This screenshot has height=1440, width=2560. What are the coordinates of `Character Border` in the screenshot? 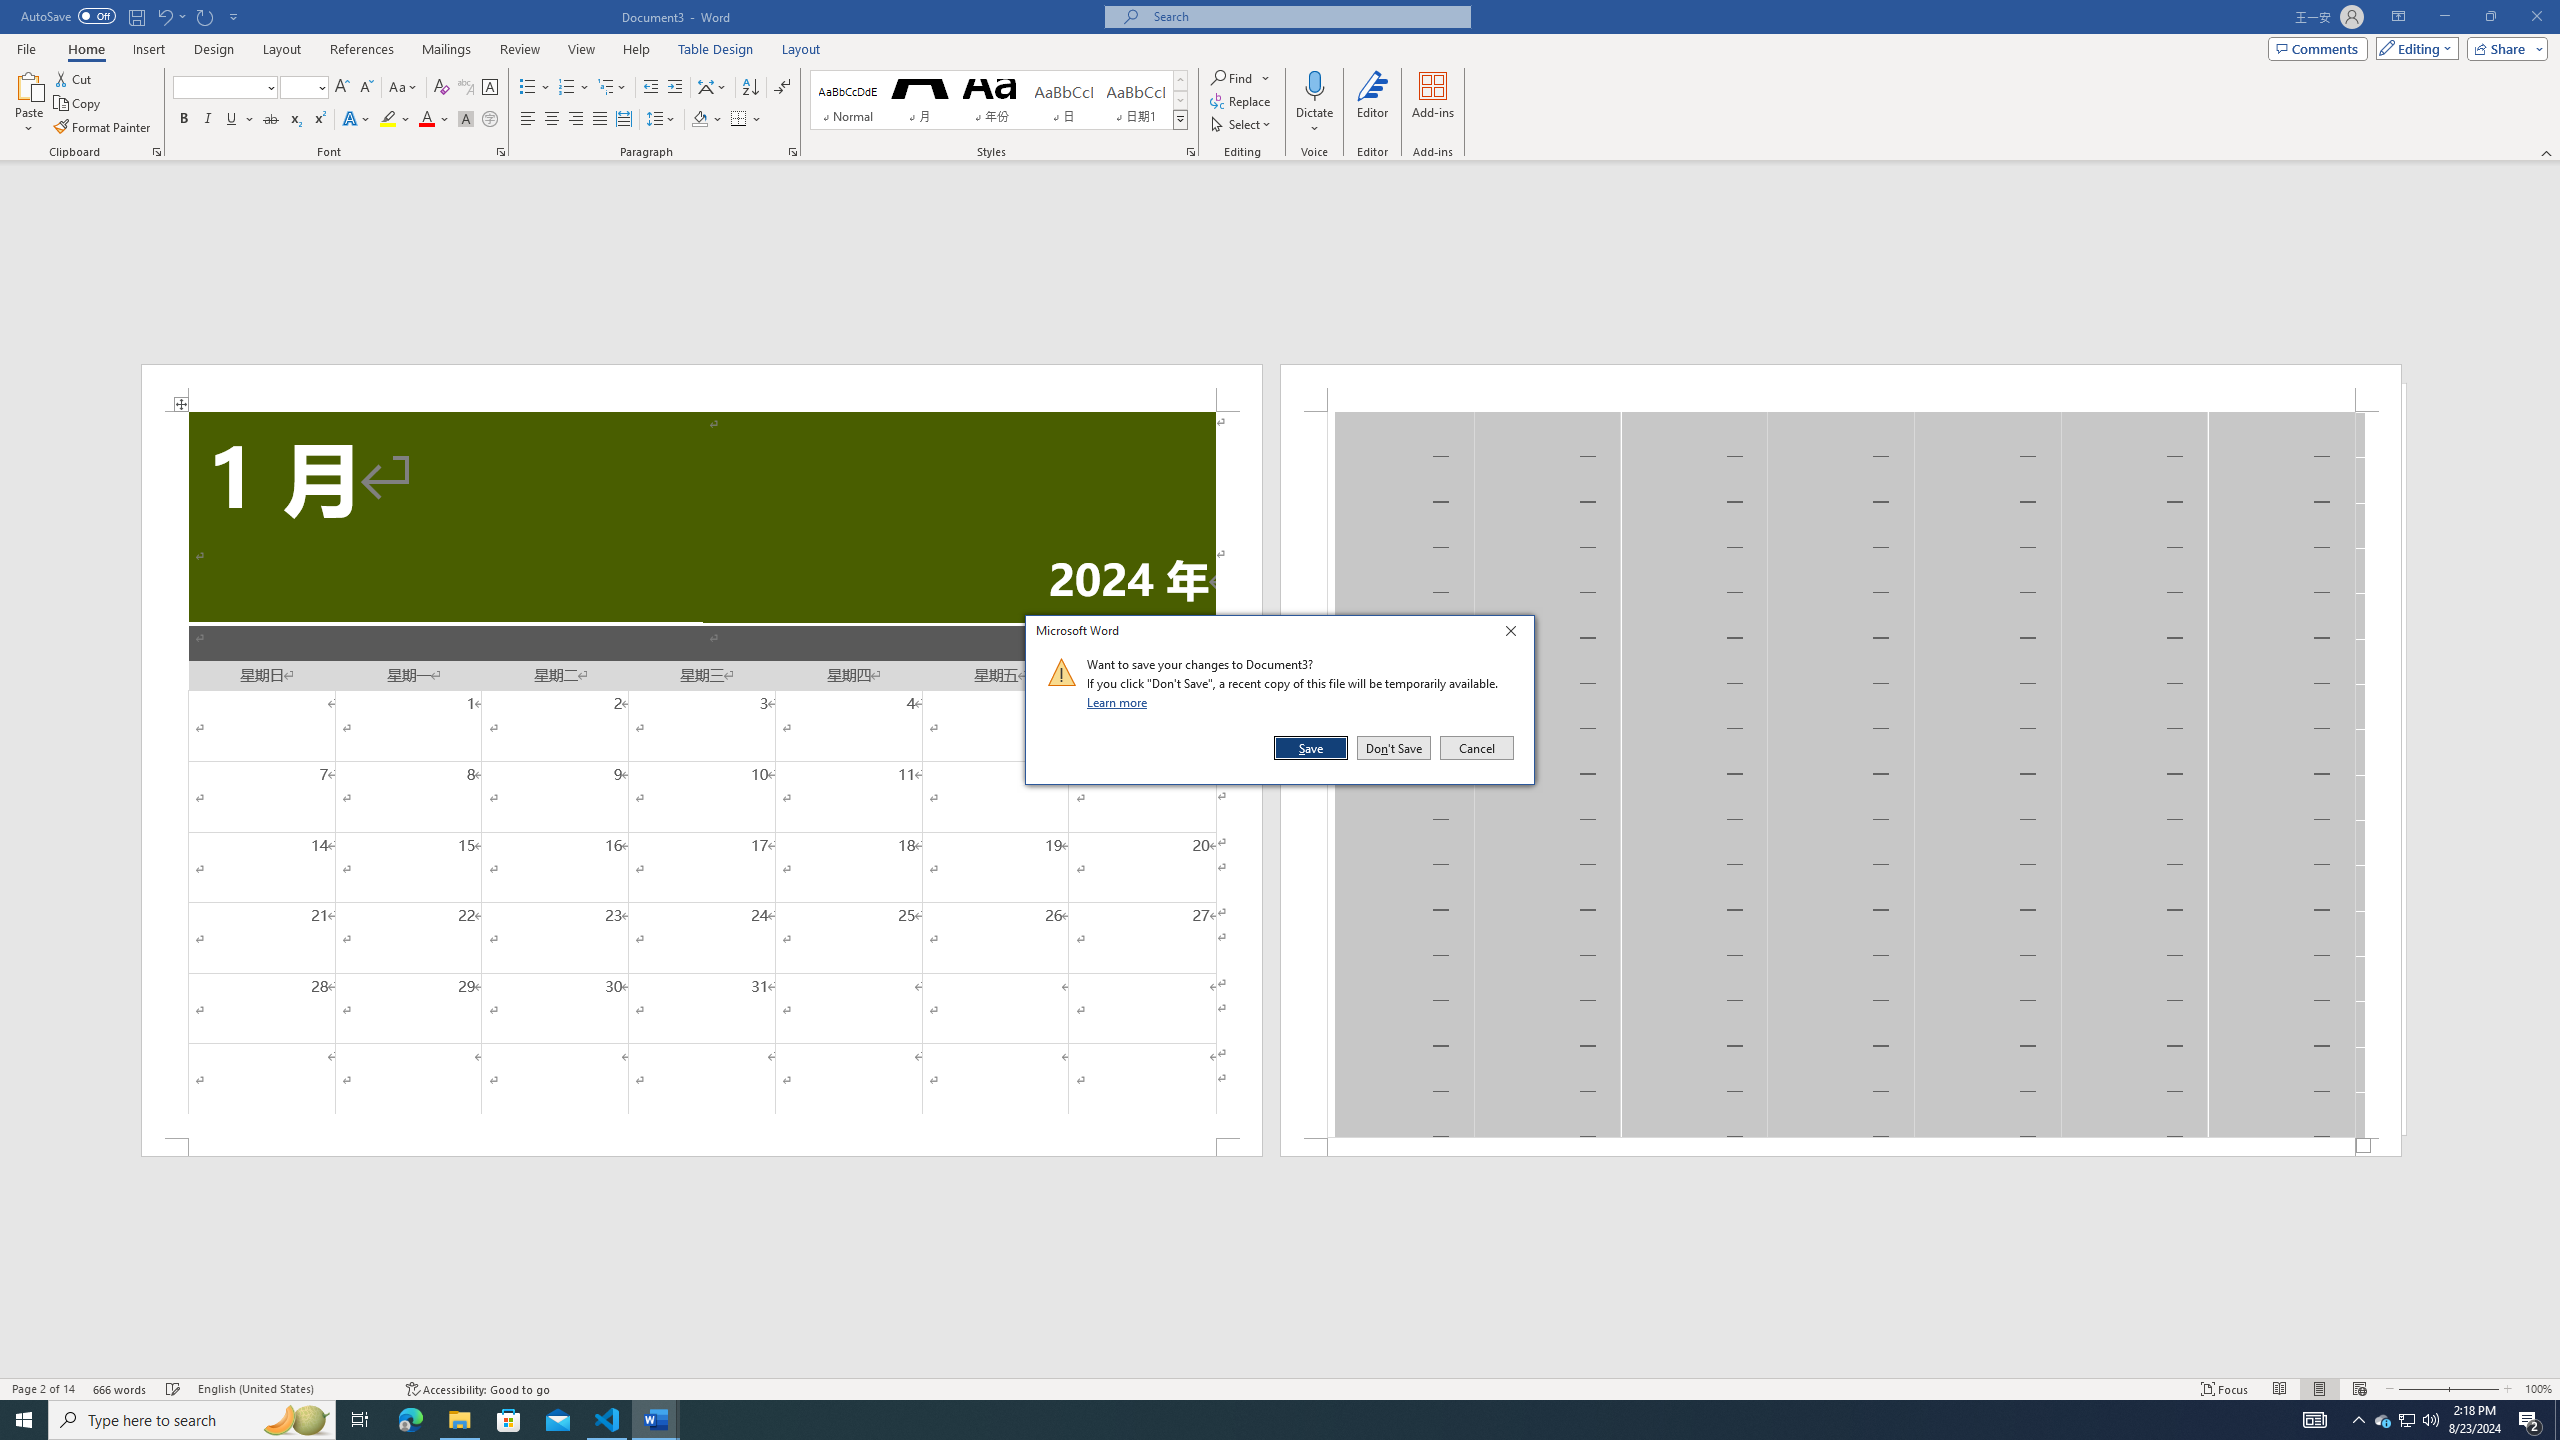 It's located at (490, 88).